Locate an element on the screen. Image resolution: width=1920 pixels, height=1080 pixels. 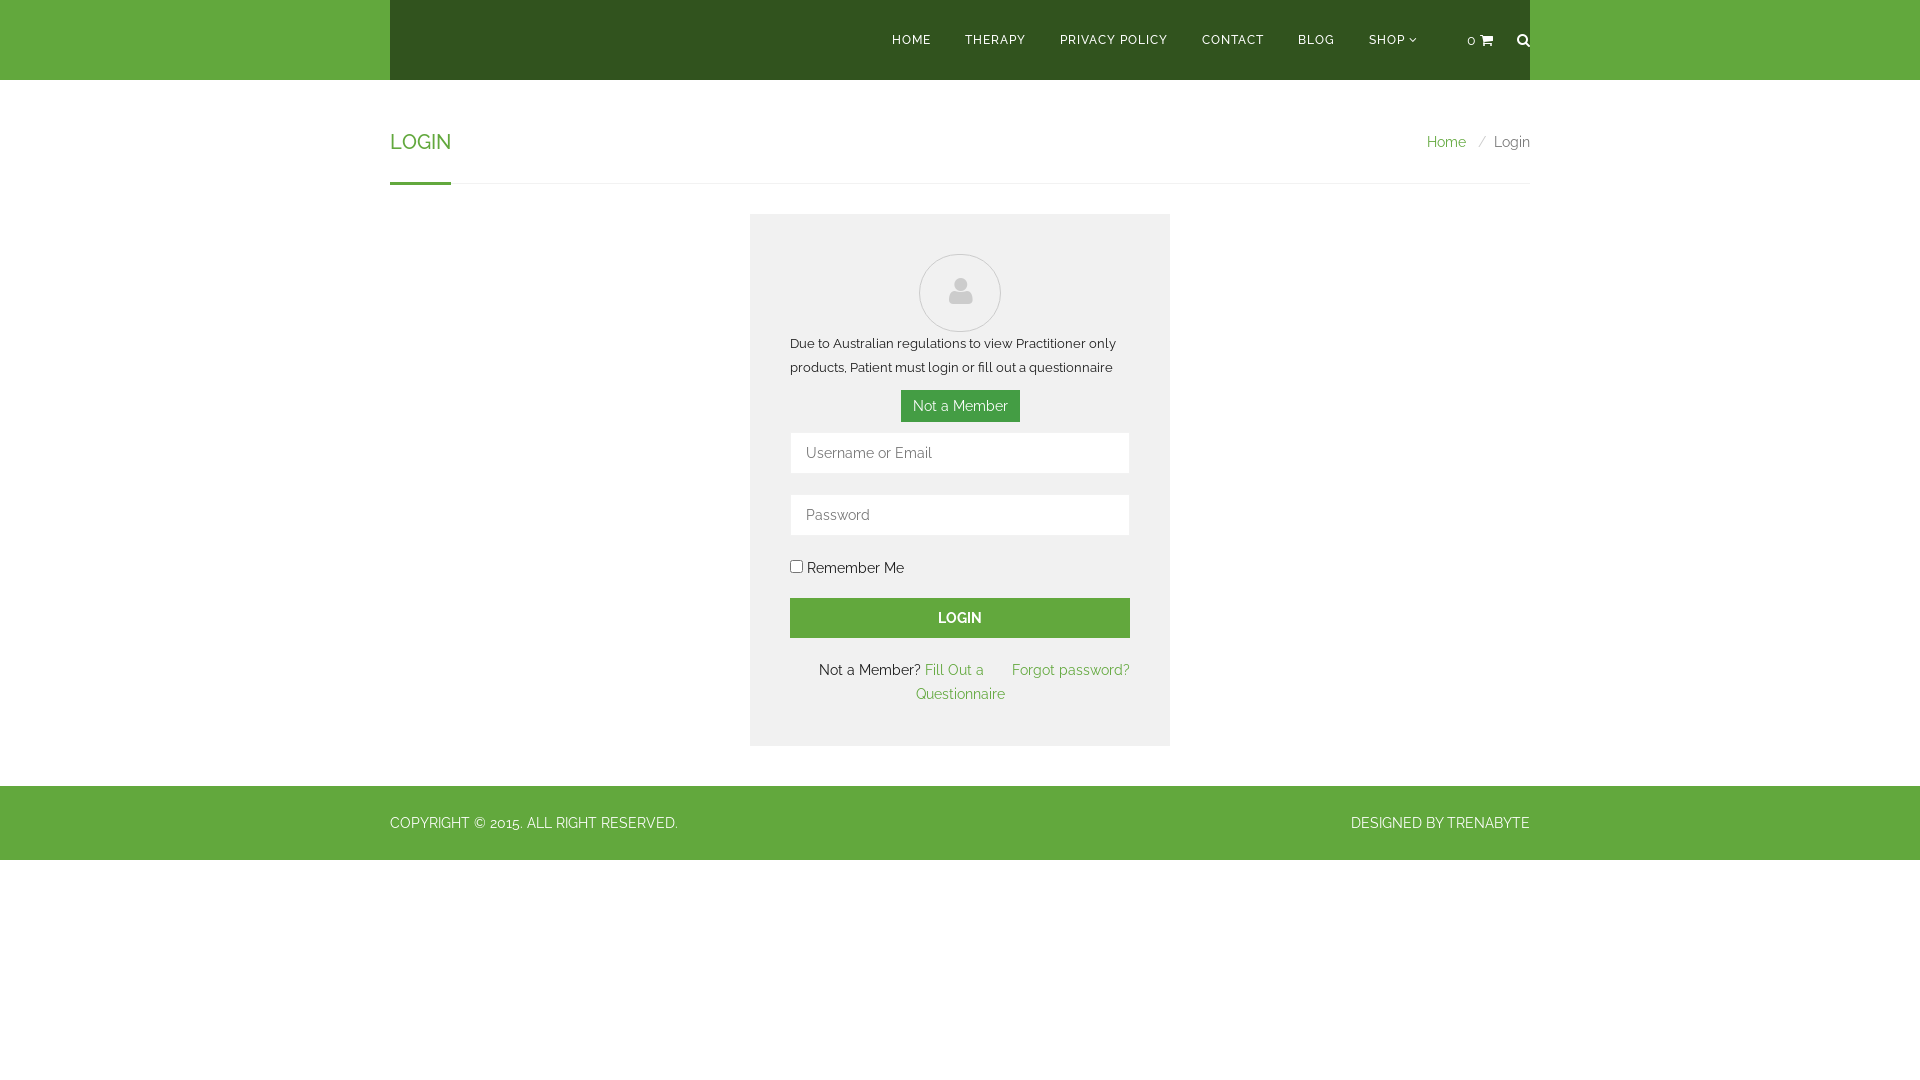
Home is located at coordinates (1446, 142).